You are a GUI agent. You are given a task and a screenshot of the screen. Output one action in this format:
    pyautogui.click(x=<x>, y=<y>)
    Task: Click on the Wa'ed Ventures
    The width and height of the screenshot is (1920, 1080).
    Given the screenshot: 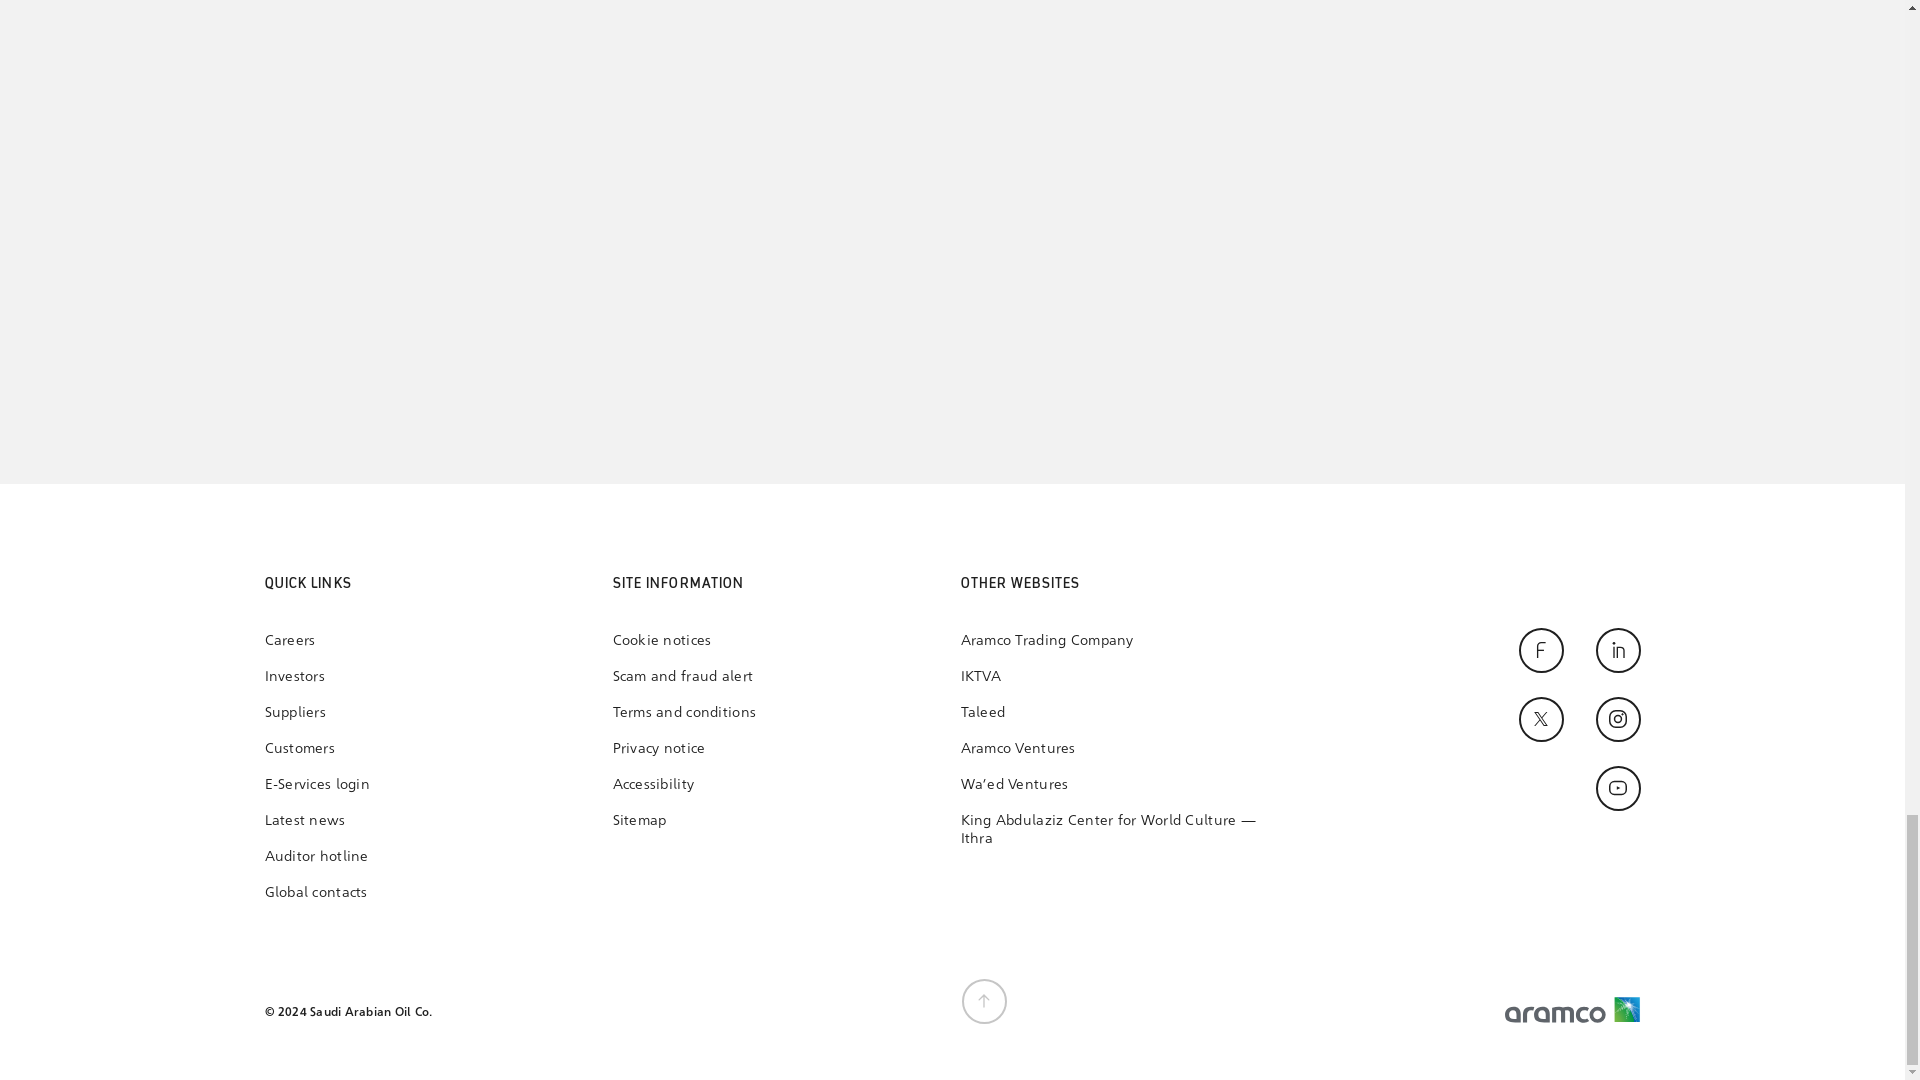 What is the action you would take?
    pyautogui.click(x=1116, y=784)
    